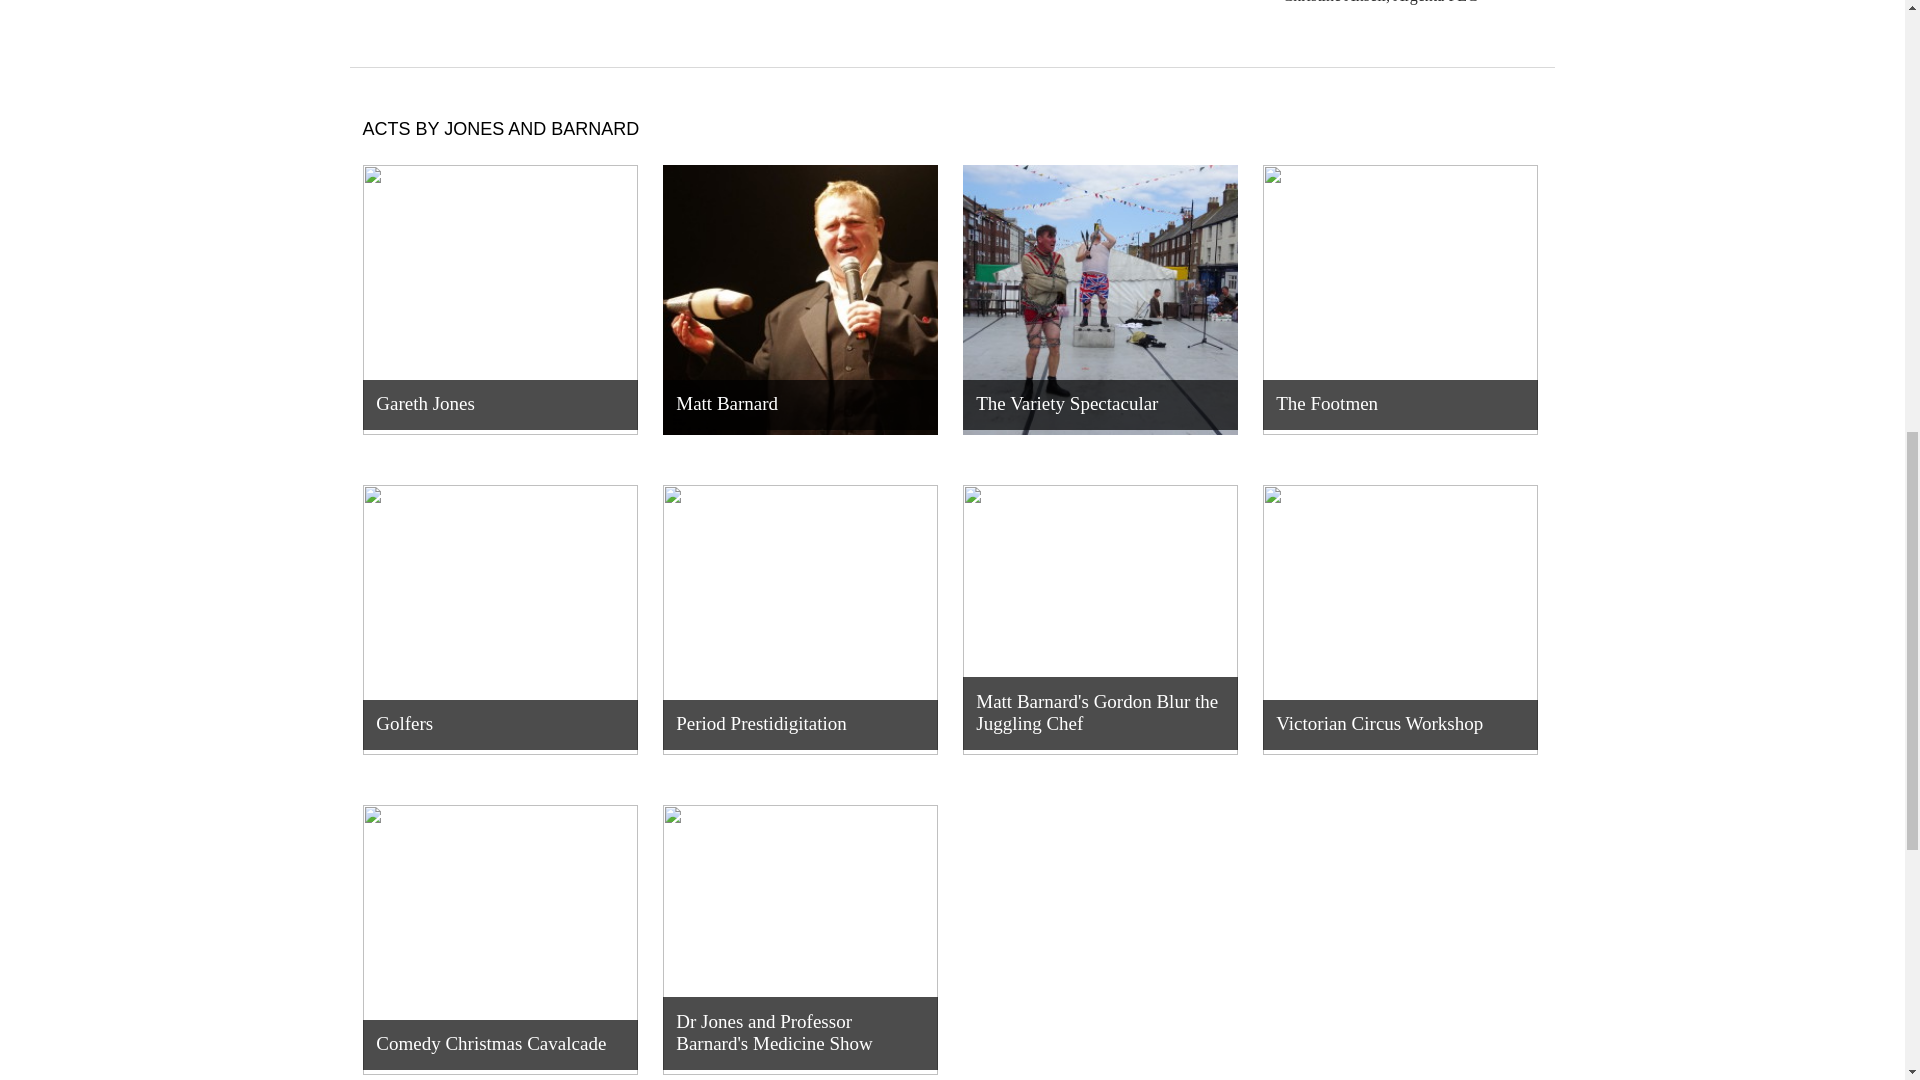 The width and height of the screenshot is (1920, 1080). I want to click on Comedy Christmas Cavalcade, so click(500, 939).